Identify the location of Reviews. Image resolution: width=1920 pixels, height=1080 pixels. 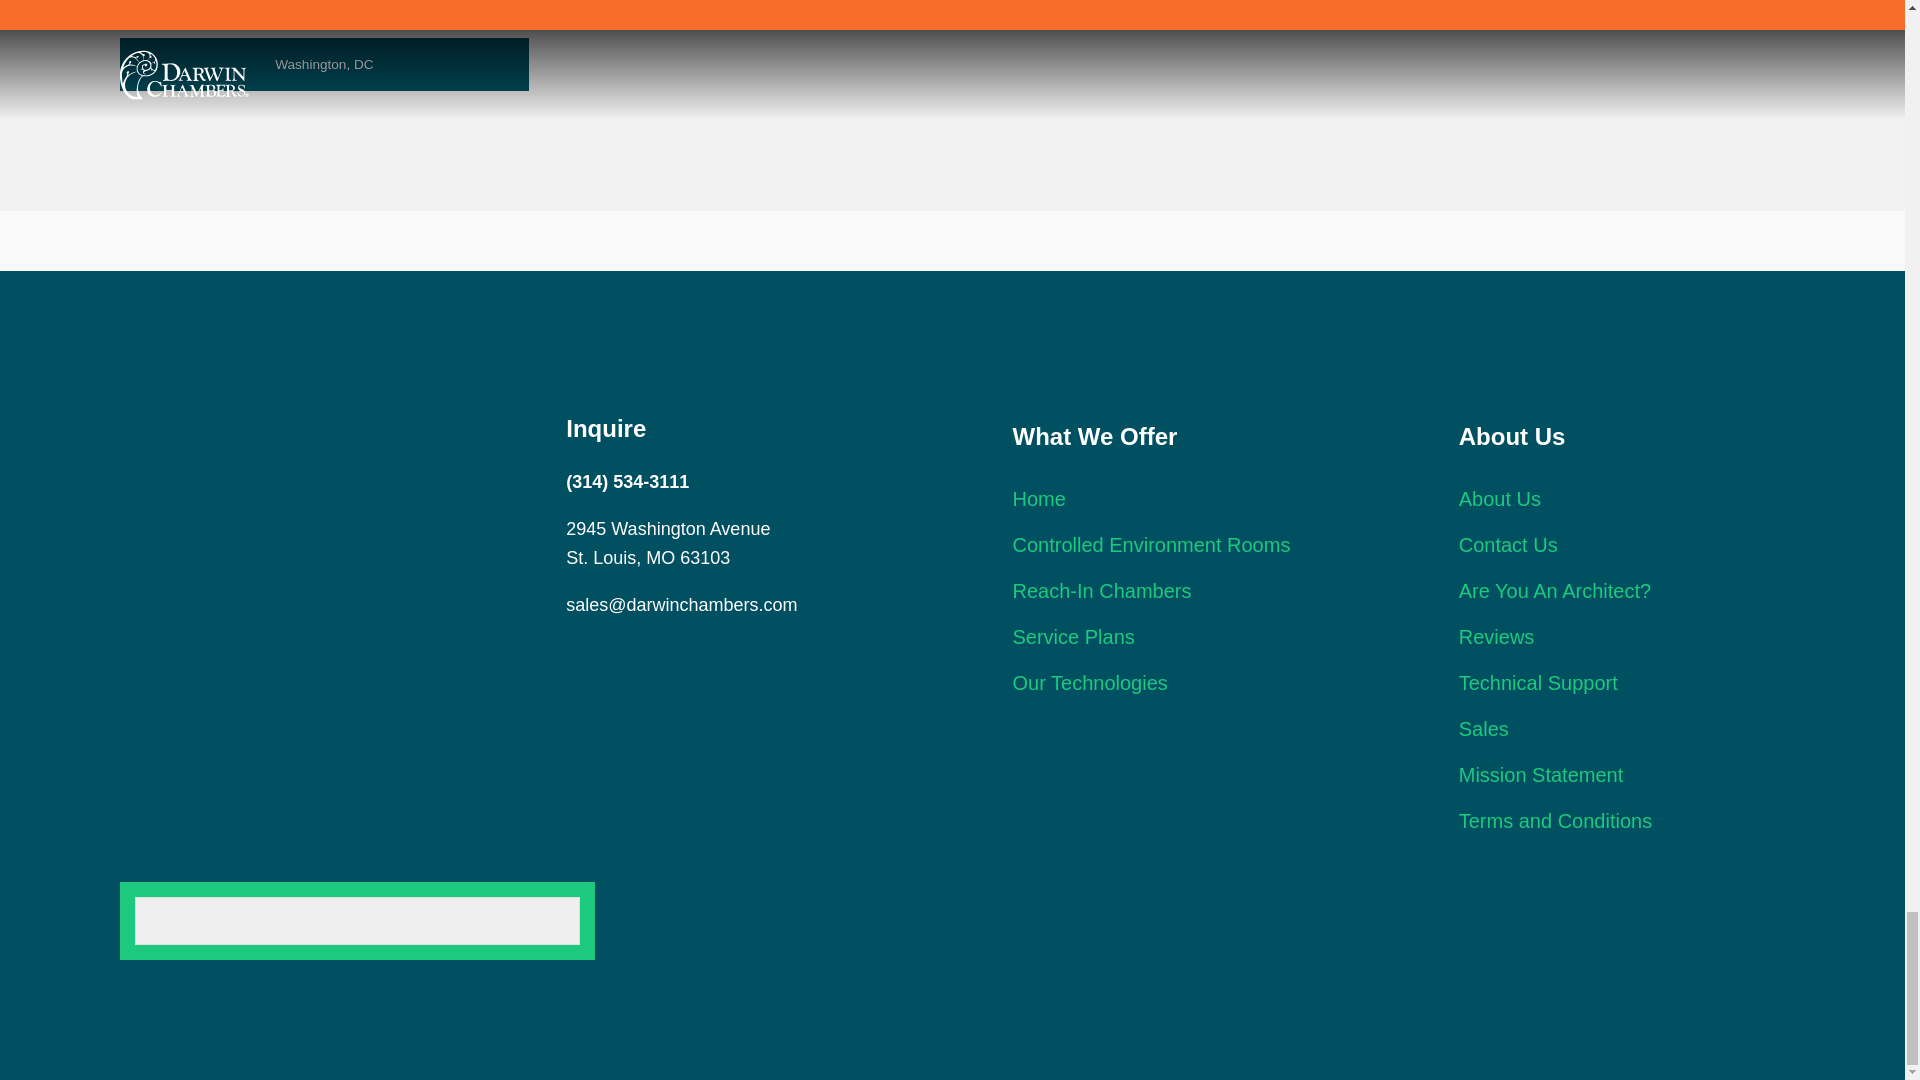
(1496, 637).